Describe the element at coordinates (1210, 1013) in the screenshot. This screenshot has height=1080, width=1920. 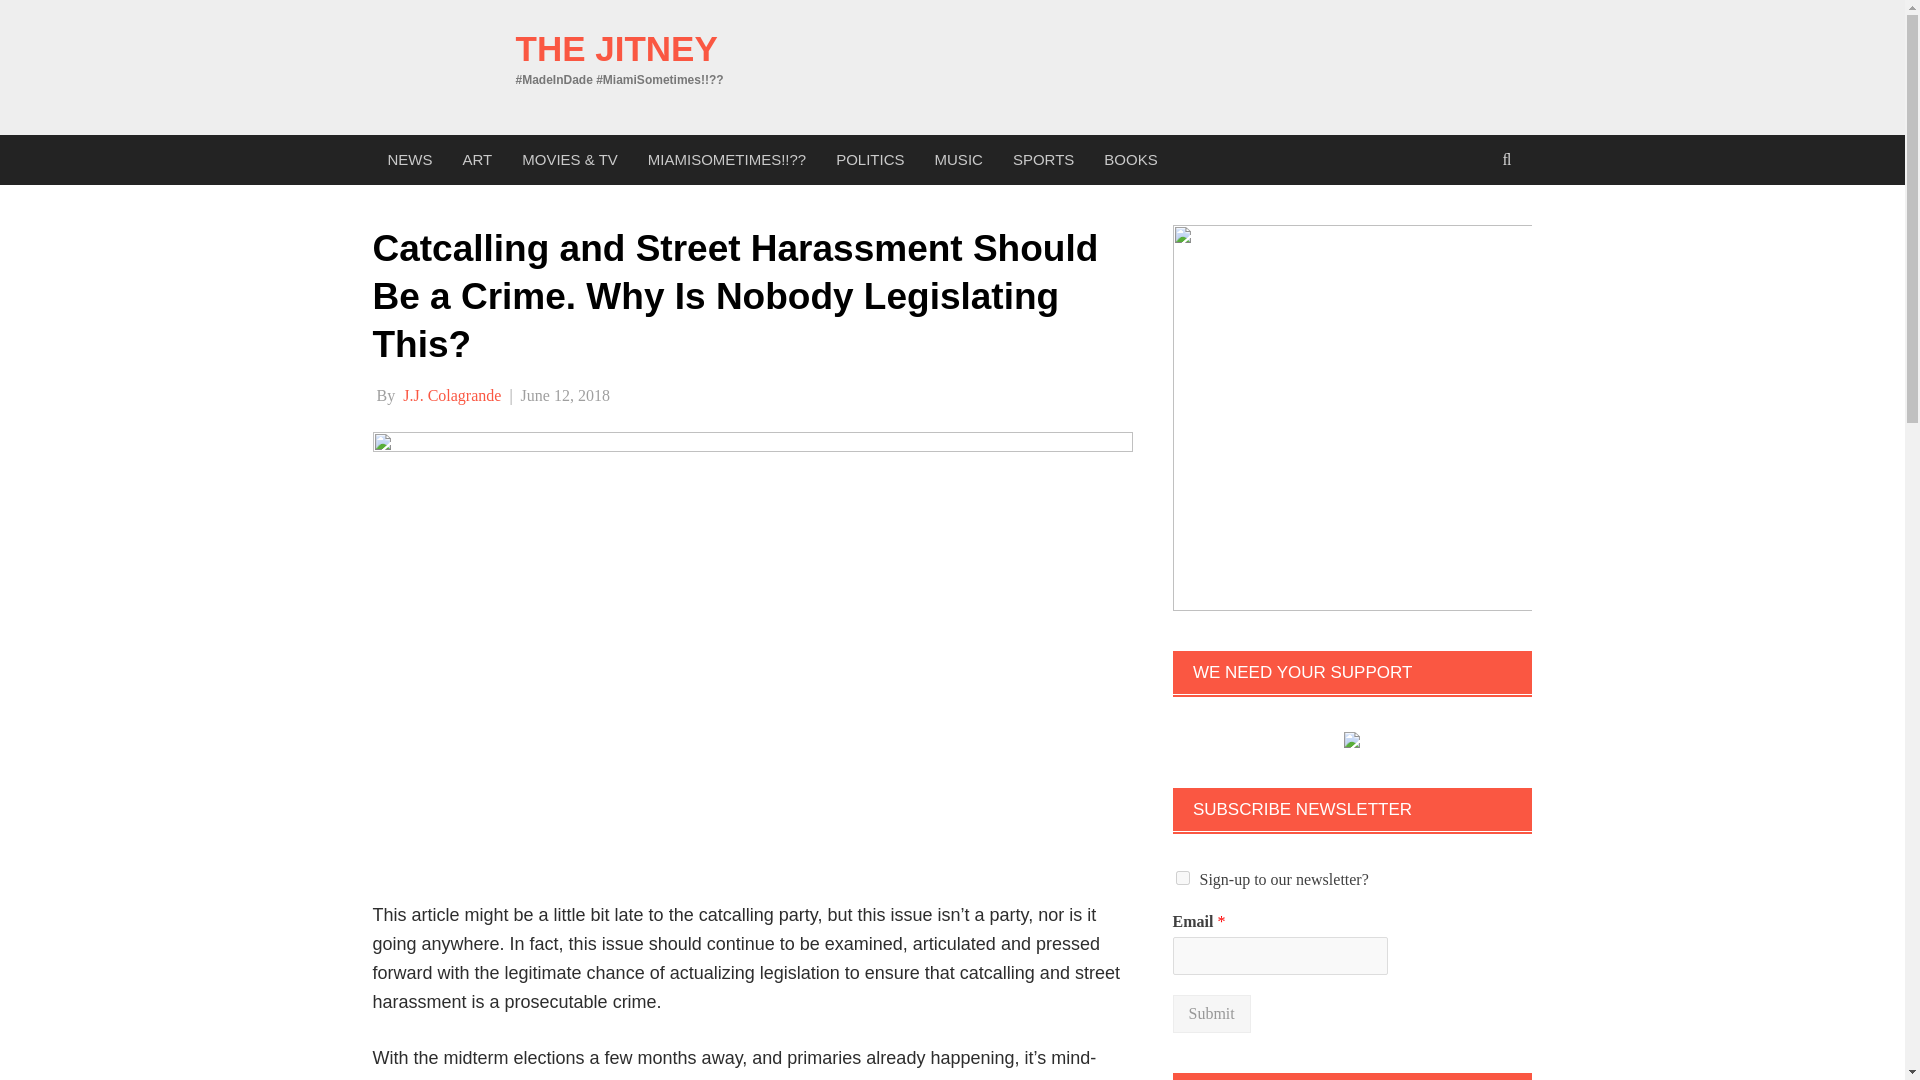
I see `Submit` at that location.